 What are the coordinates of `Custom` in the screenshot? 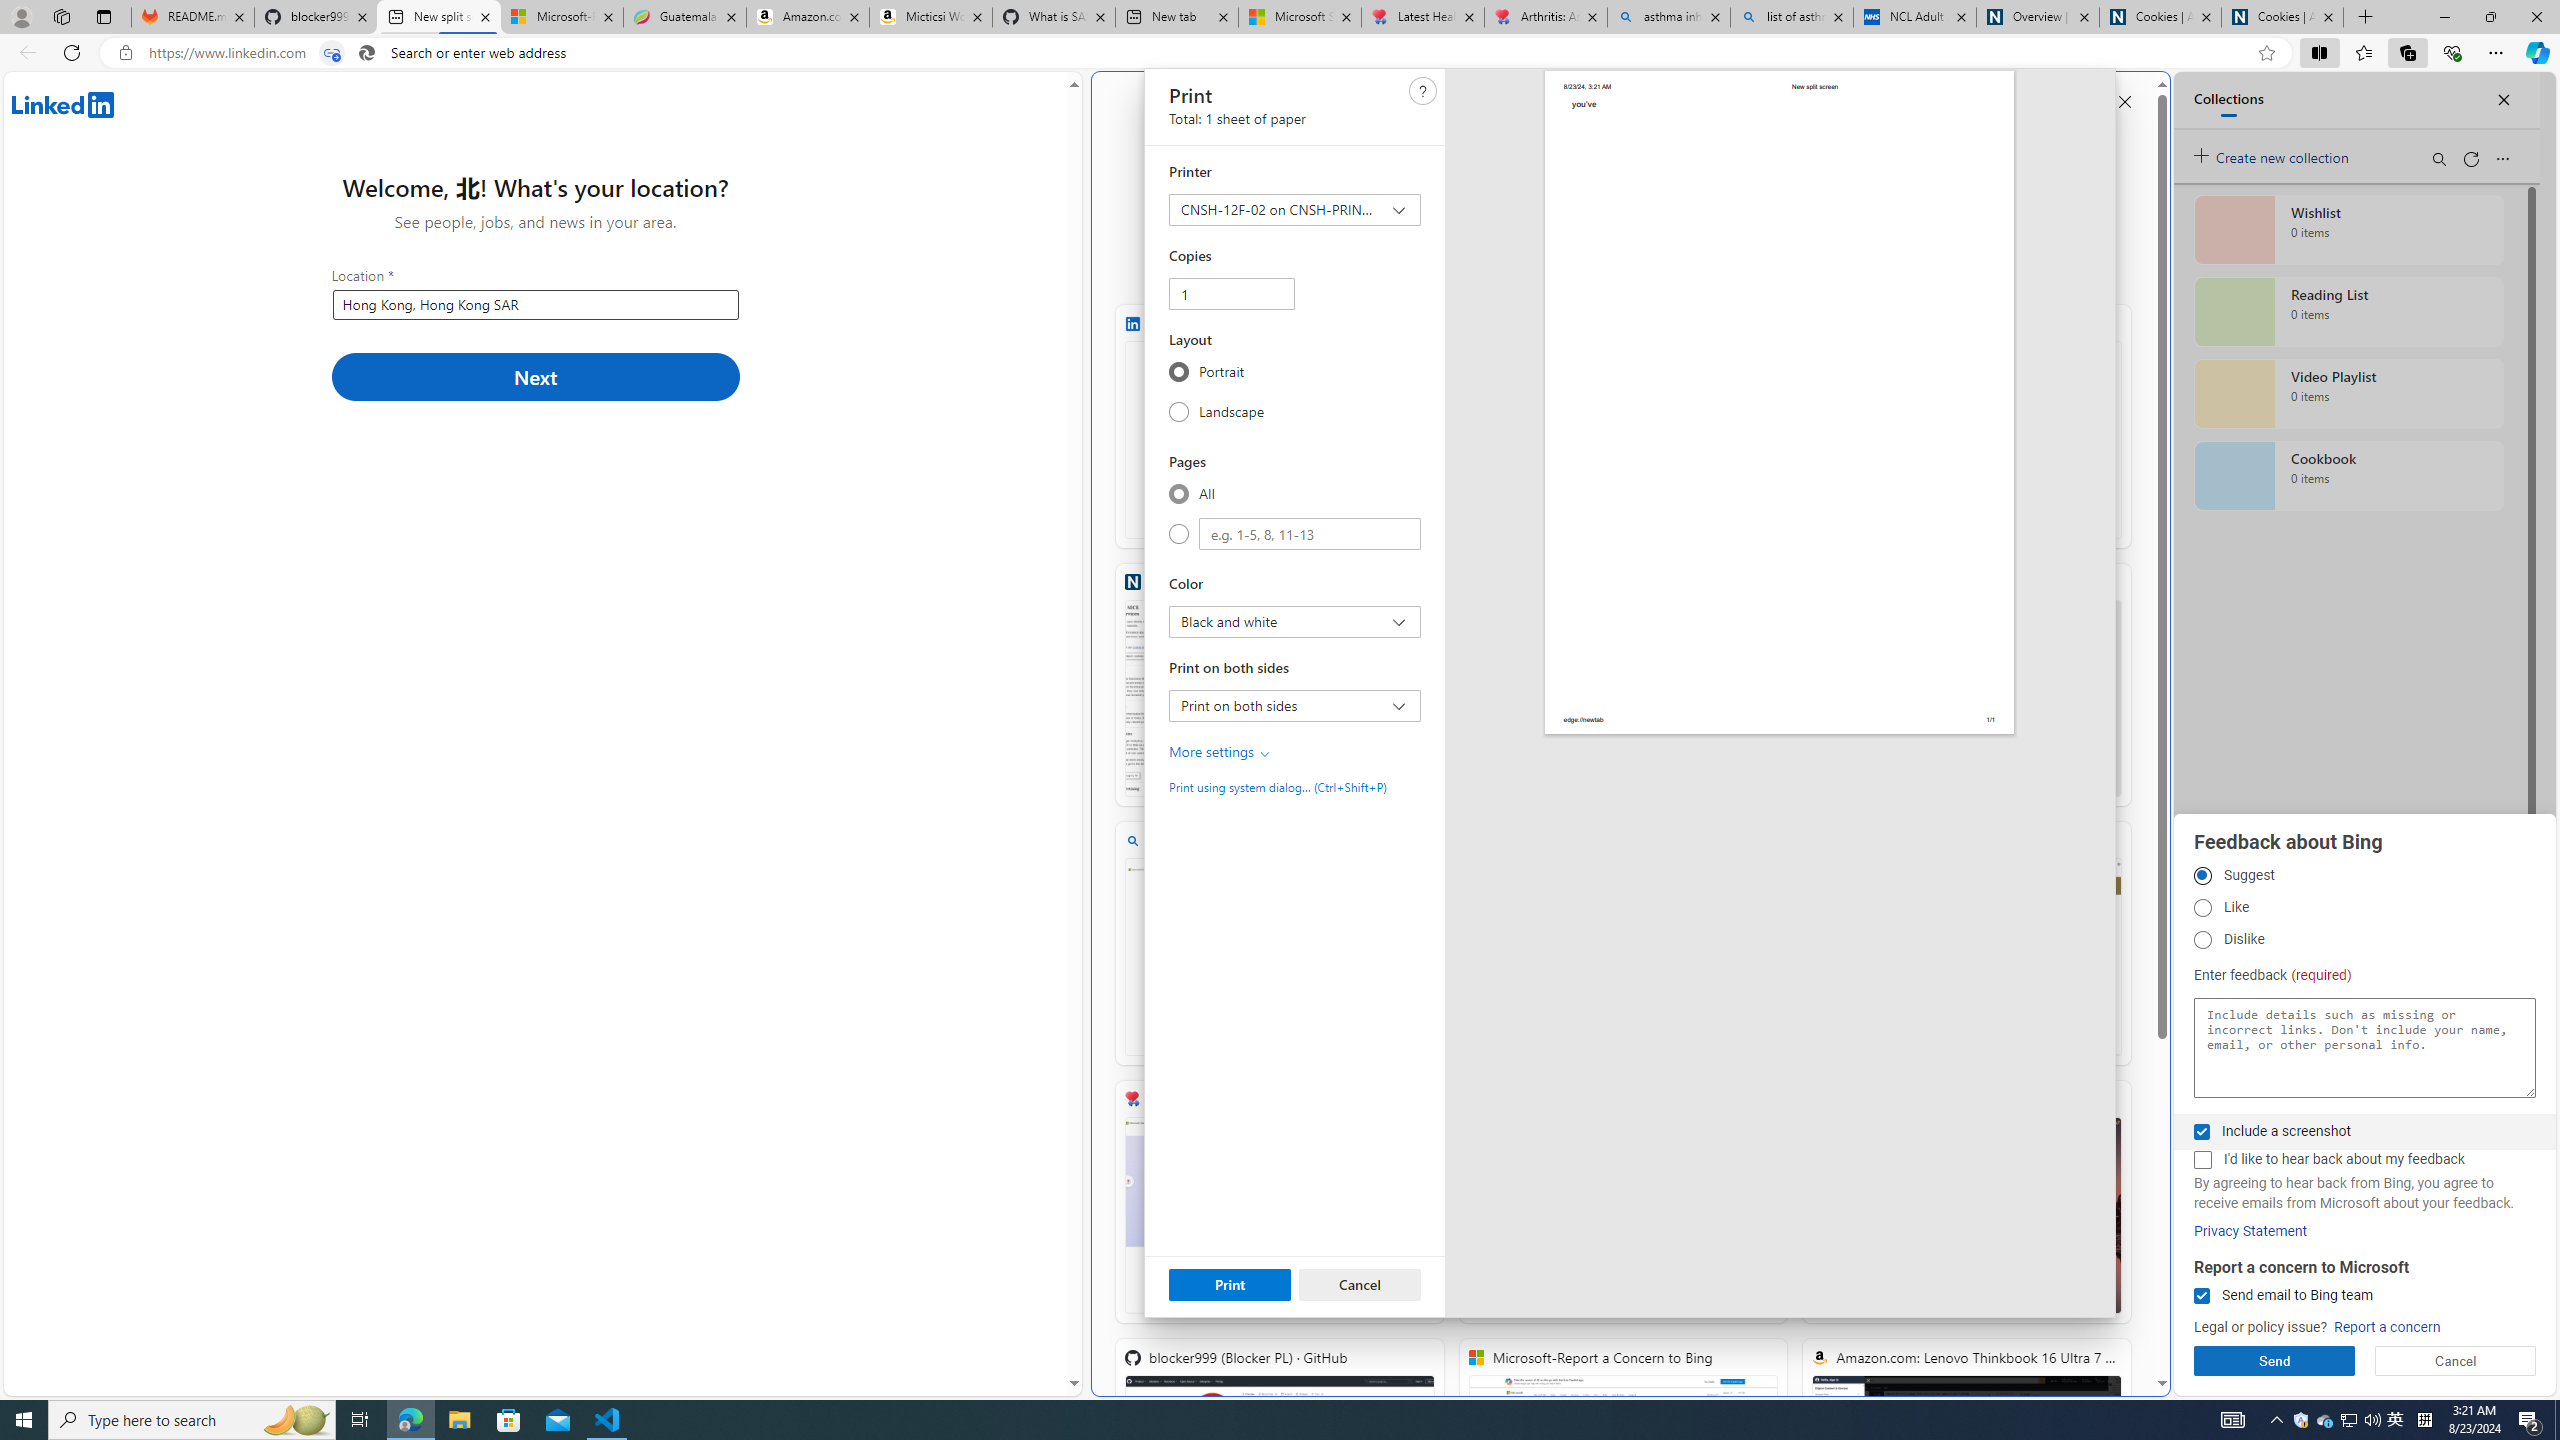 It's located at (1178, 534).